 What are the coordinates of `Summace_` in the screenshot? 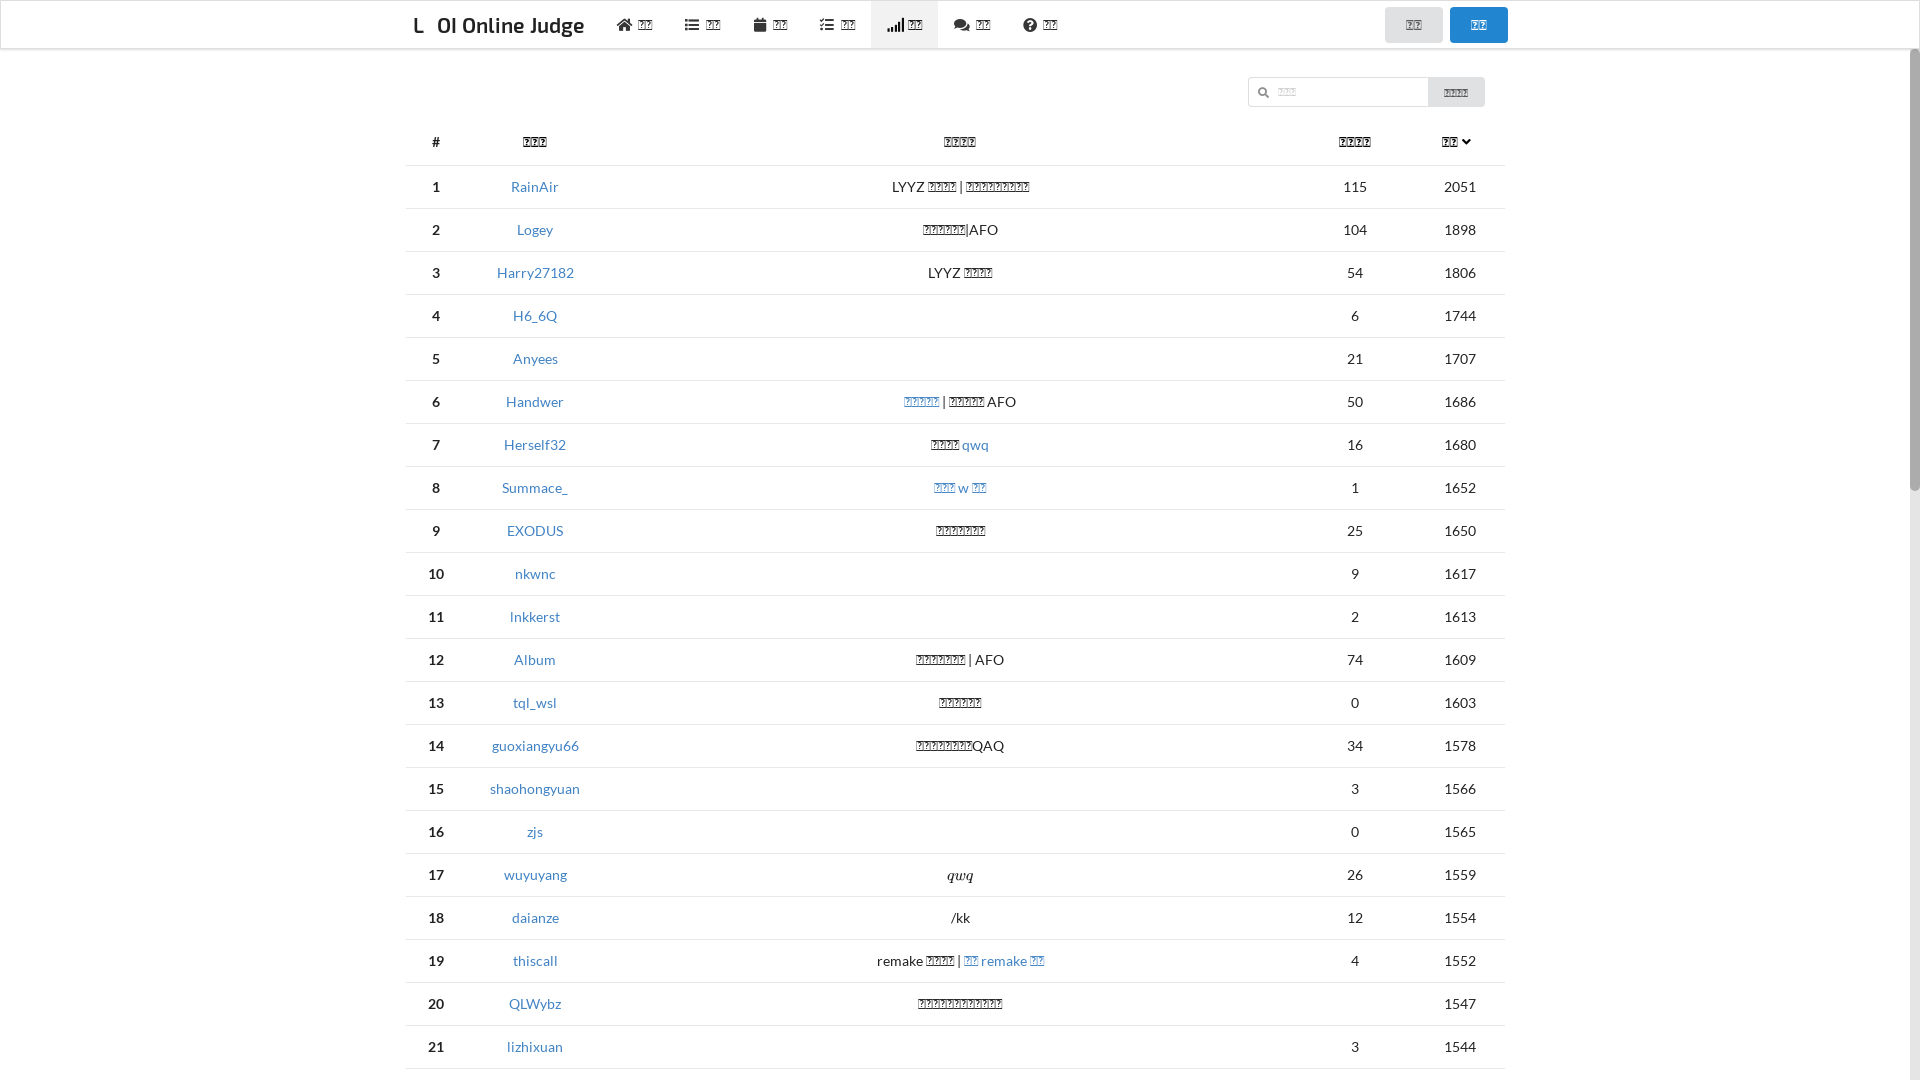 It's located at (535, 488).